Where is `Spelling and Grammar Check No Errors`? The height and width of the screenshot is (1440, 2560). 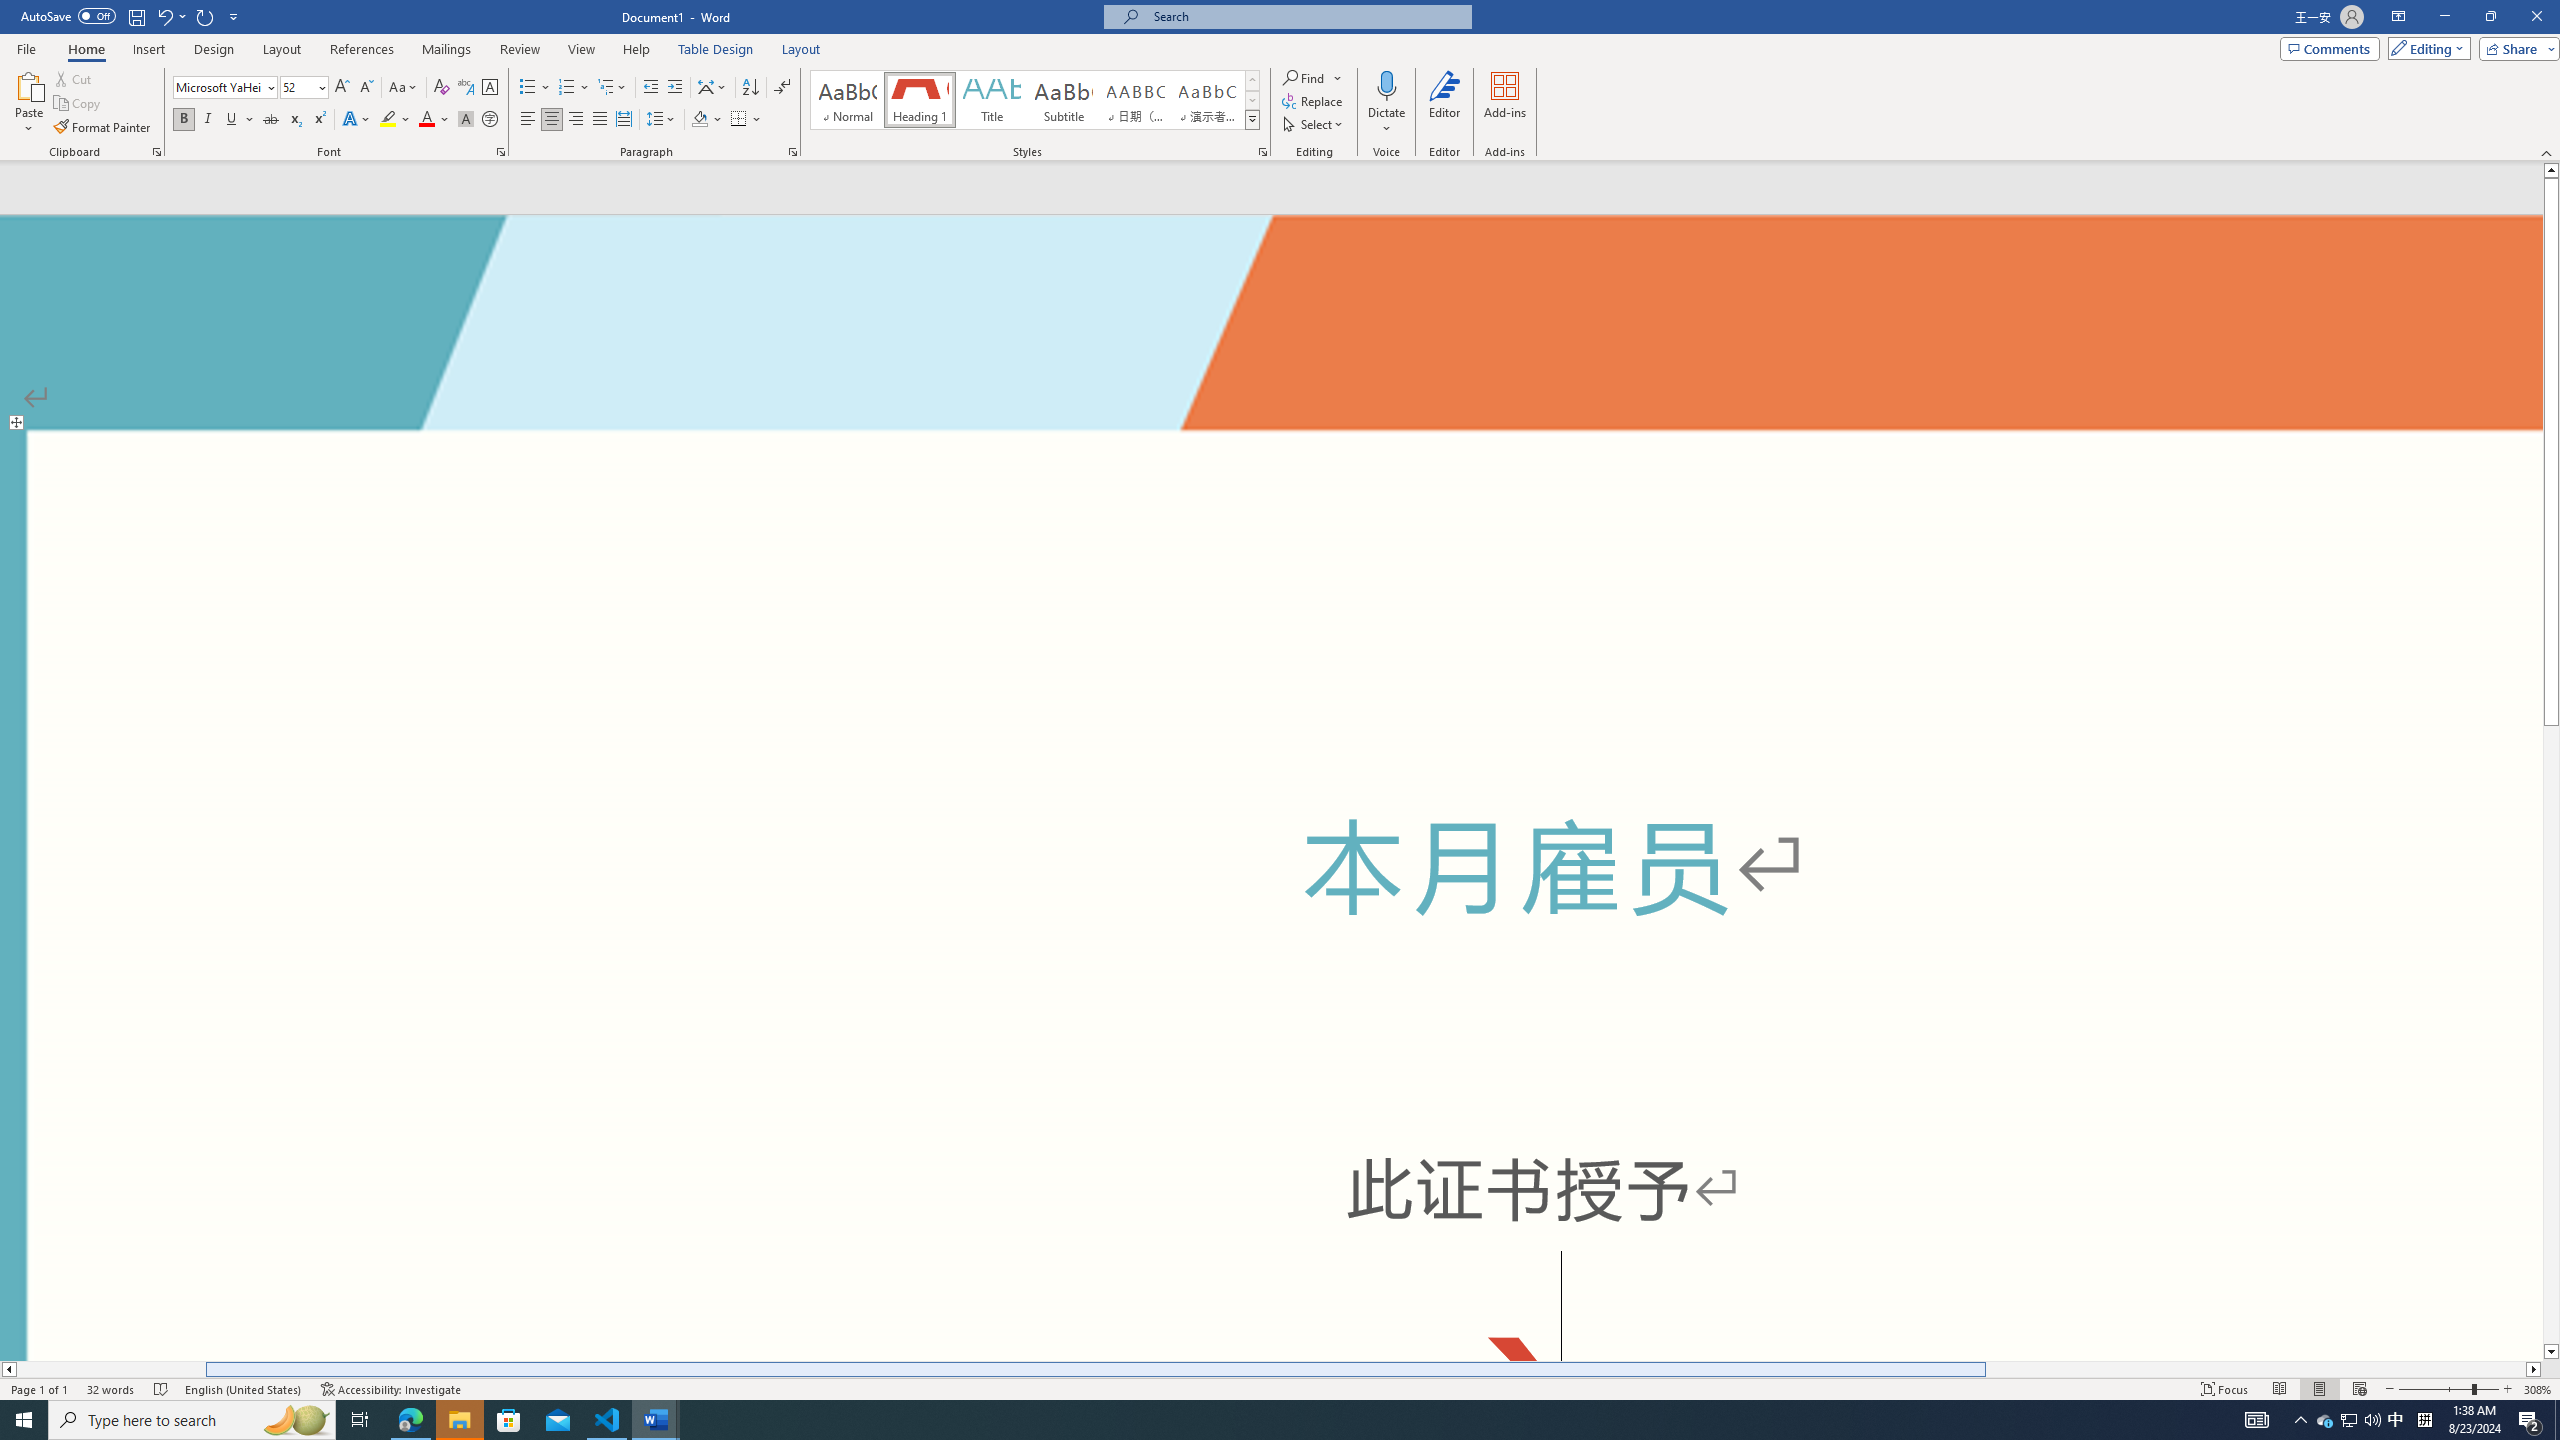
Spelling and Grammar Check No Errors is located at coordinates (162, 1389).